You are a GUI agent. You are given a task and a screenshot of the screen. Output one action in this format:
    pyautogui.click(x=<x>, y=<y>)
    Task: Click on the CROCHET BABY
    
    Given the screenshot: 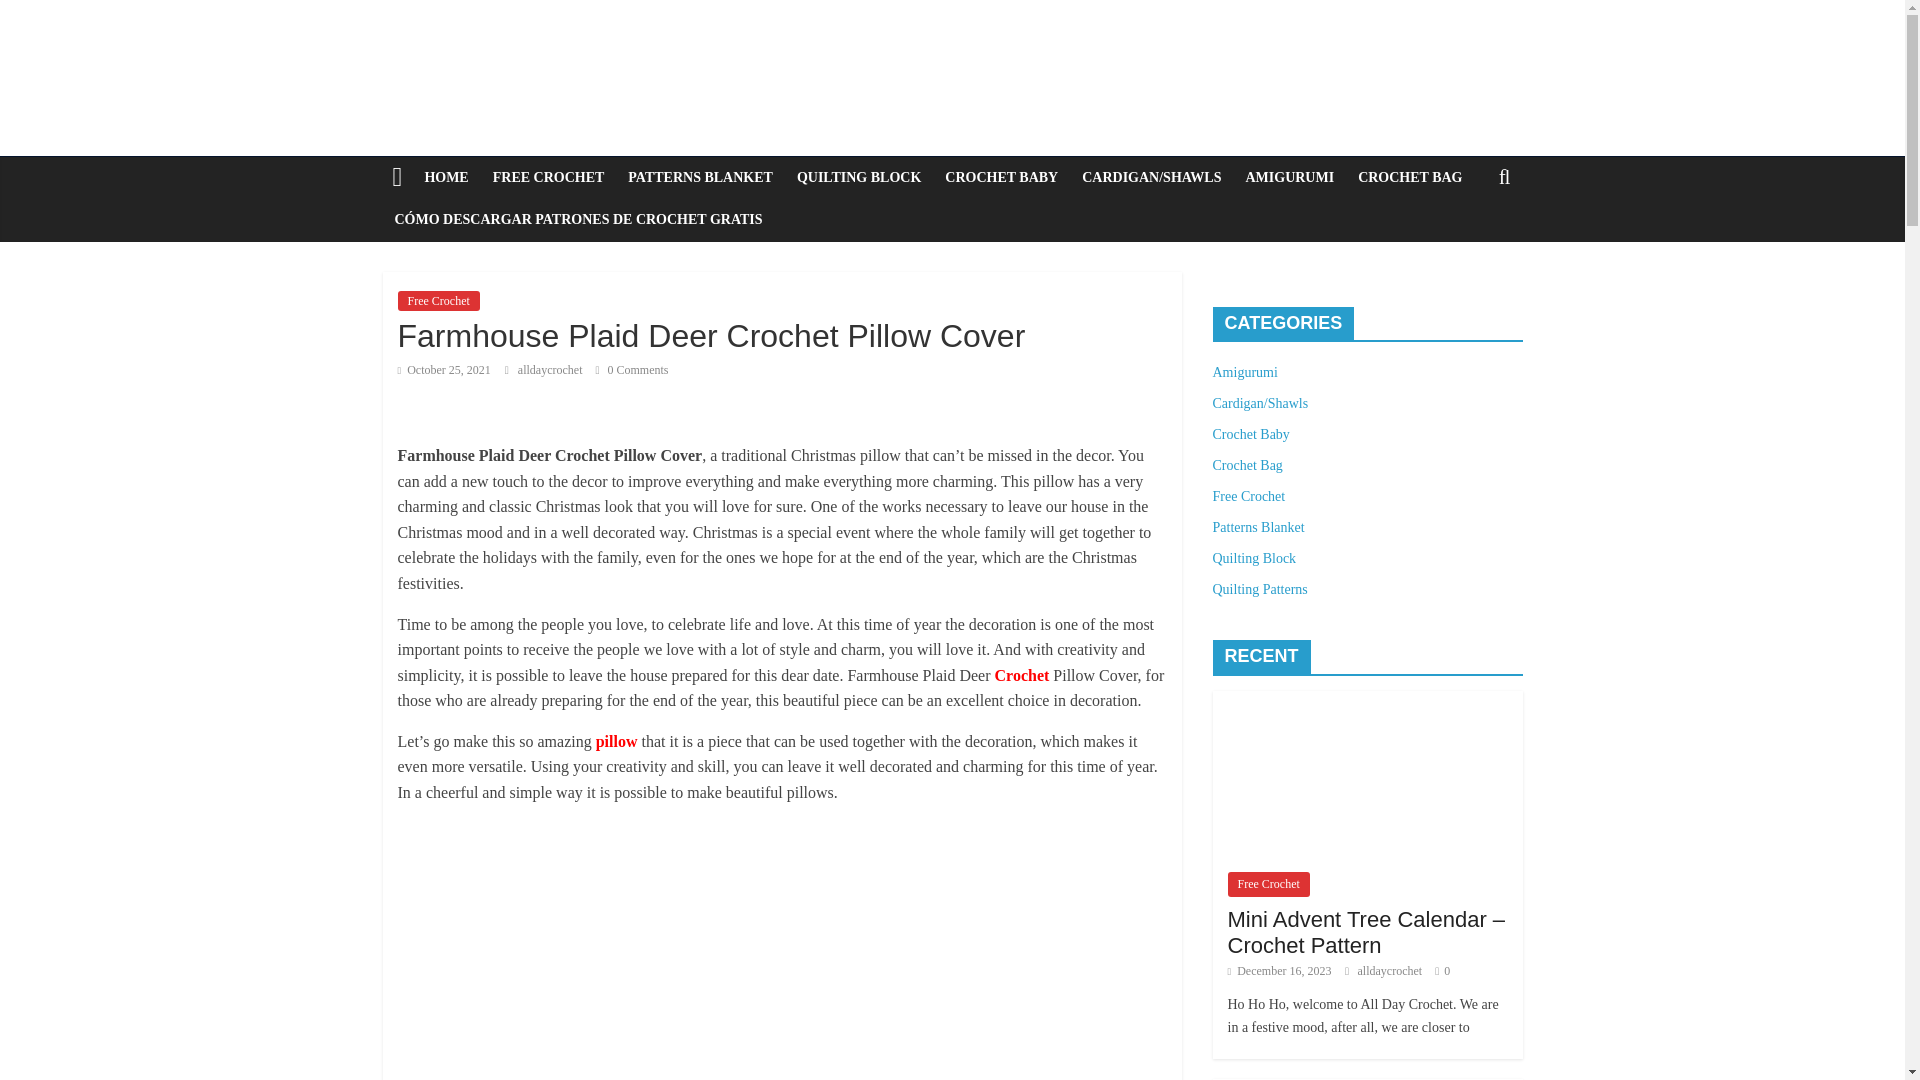 What is the action you would take?
    pyautogui.click(x=1001, y=177)
    